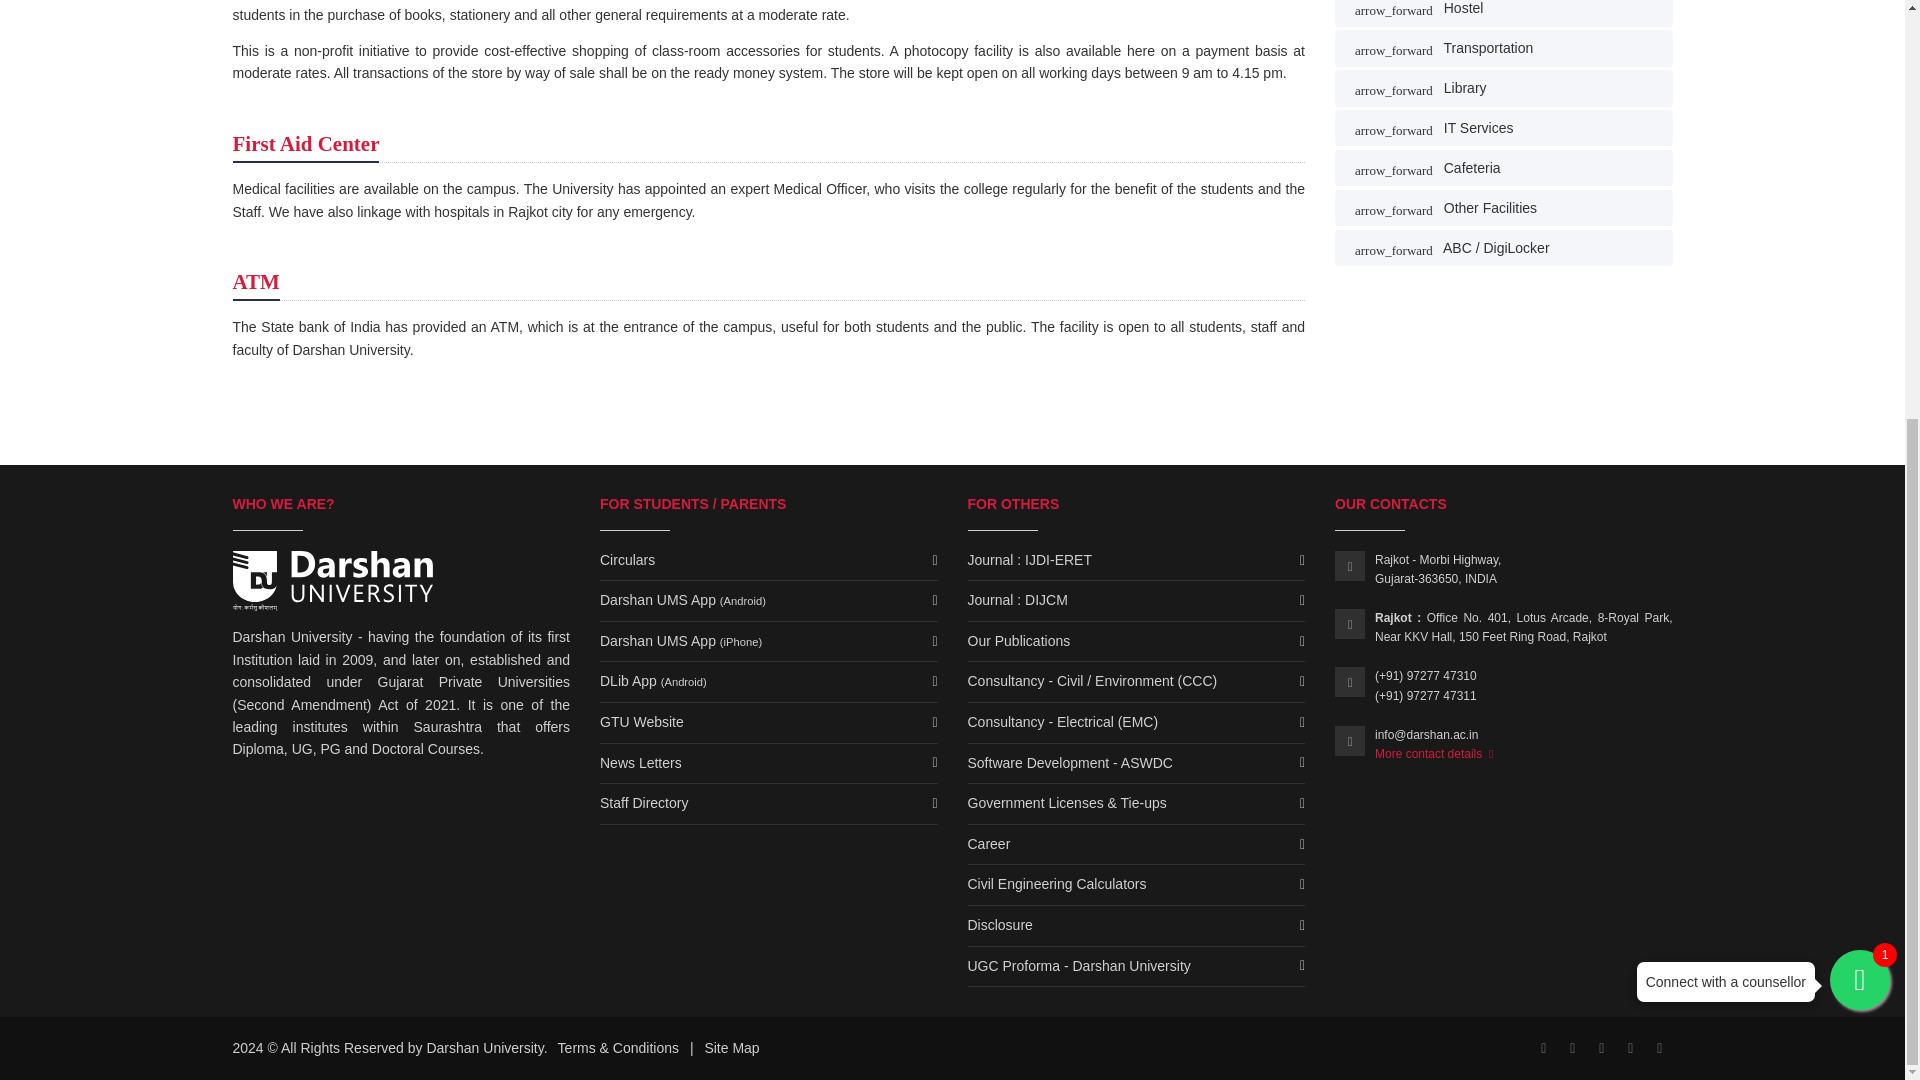 Image resolution: width=1920 pixels, height=1080 pixels. I want to click on Cafeteria, so click(1503, 168).